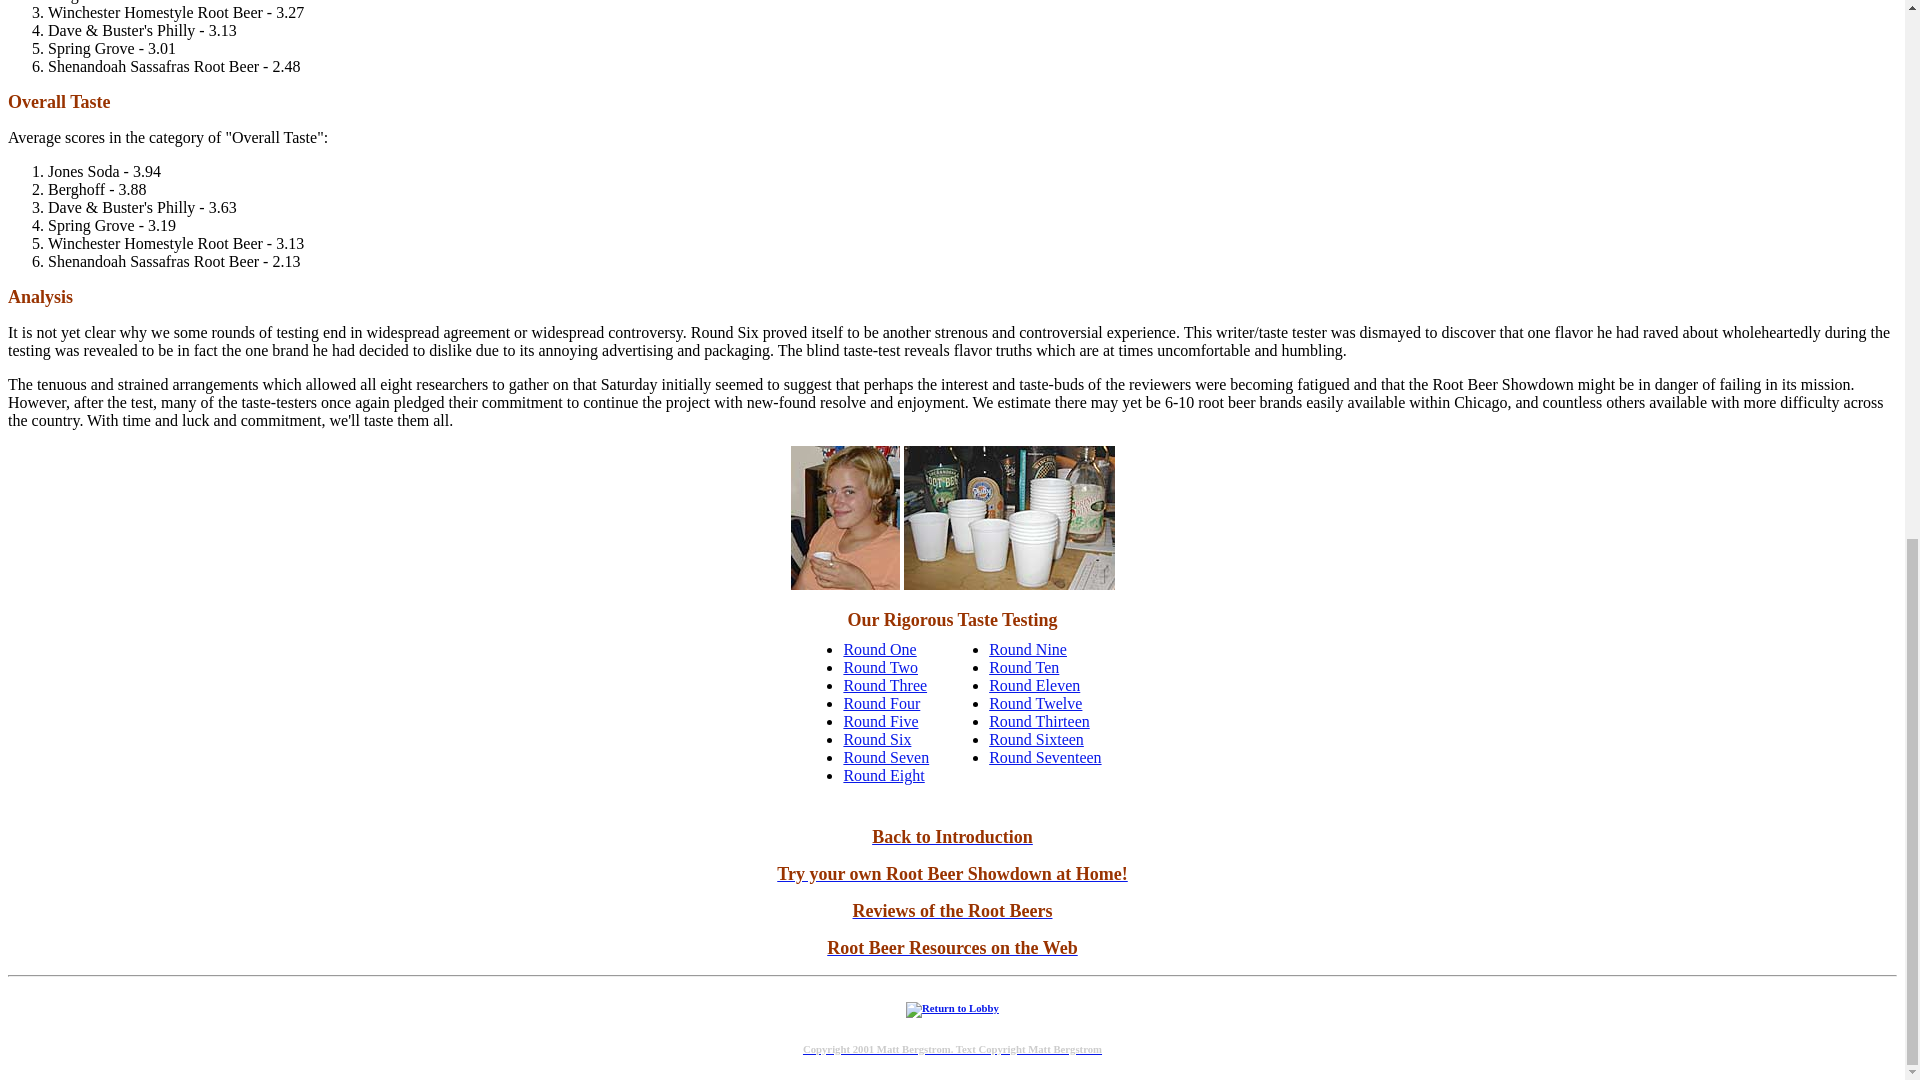 The height and width of the screenshot is (1080, 1920). Describe the element at coordinates (952, 948) in the screenshot. I see `Root Beer Resources on the Web` at that location.